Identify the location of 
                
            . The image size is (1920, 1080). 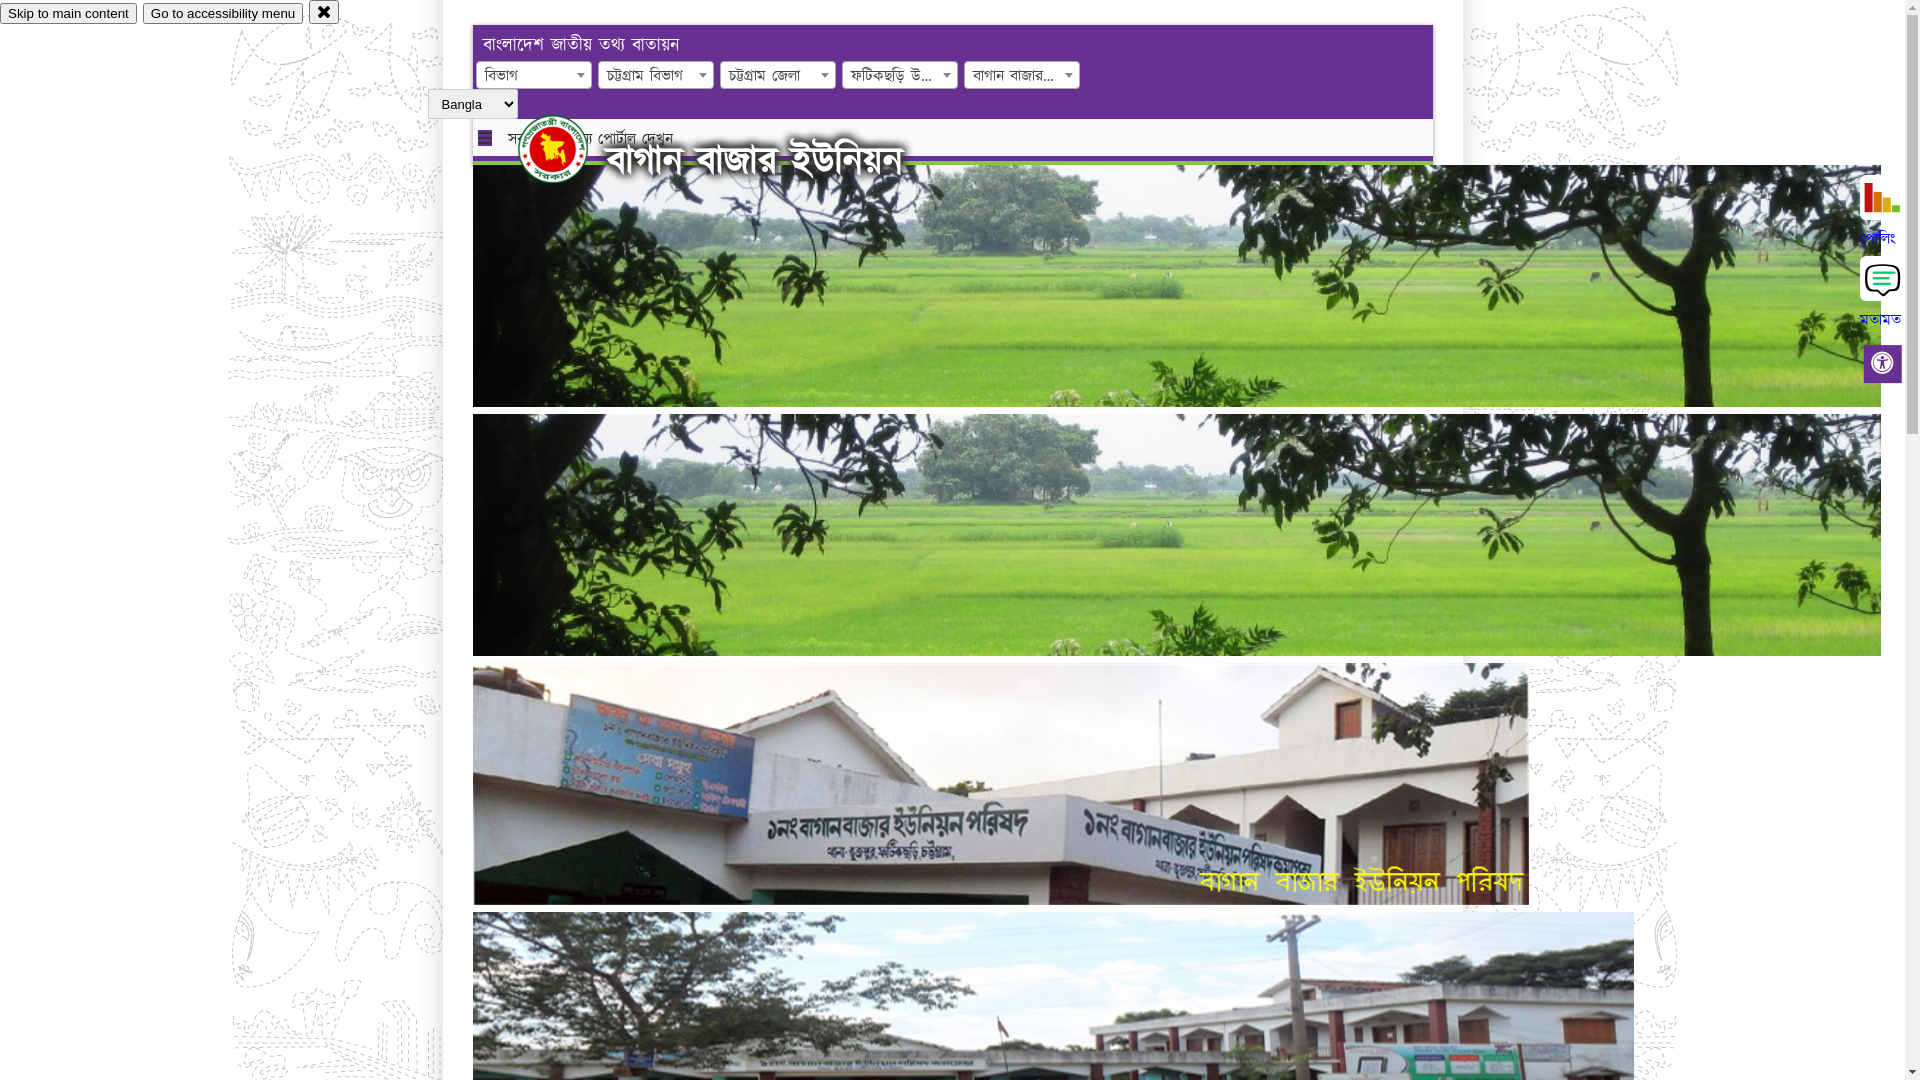
(570, 149).